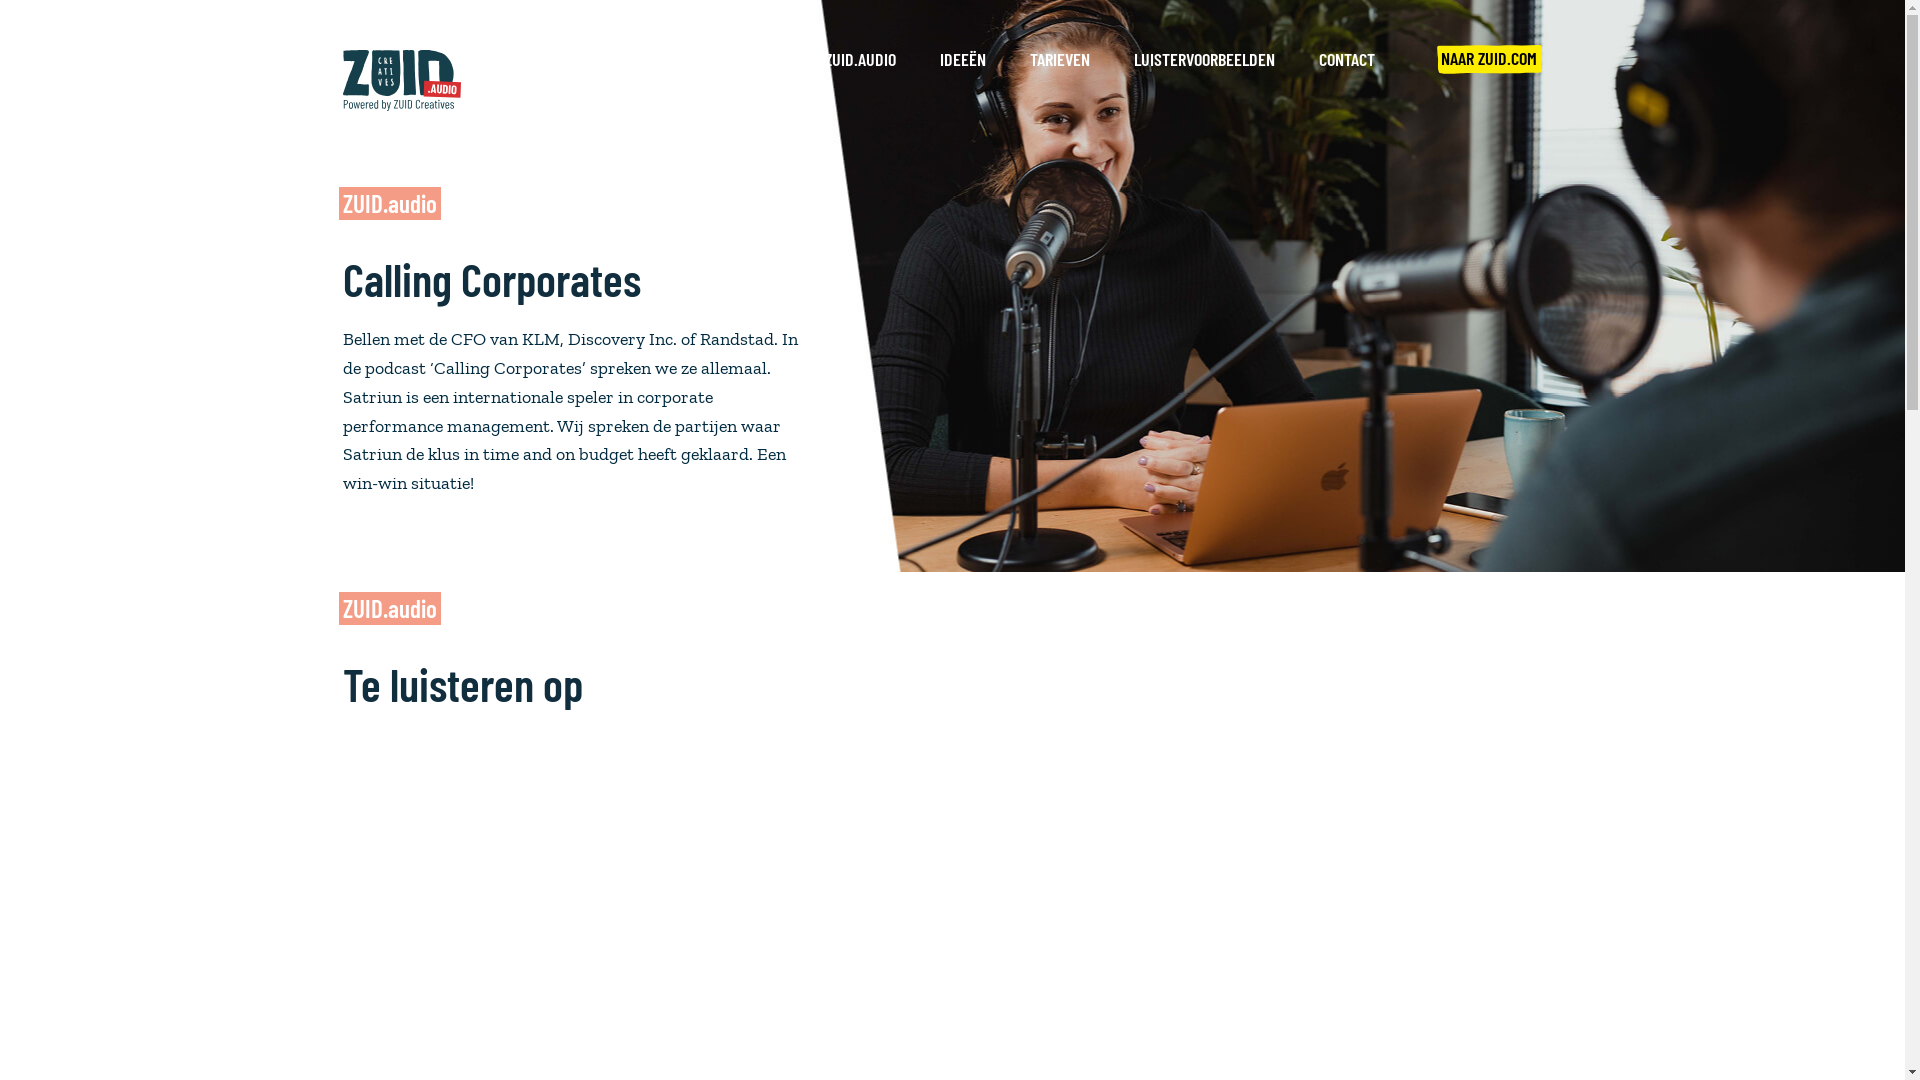 This screenshot has height=1080, width=1920. What do you see at coordinates (413, 923) in the screenshot?
I see `Digital Experience` at bounding box center [413, 923].